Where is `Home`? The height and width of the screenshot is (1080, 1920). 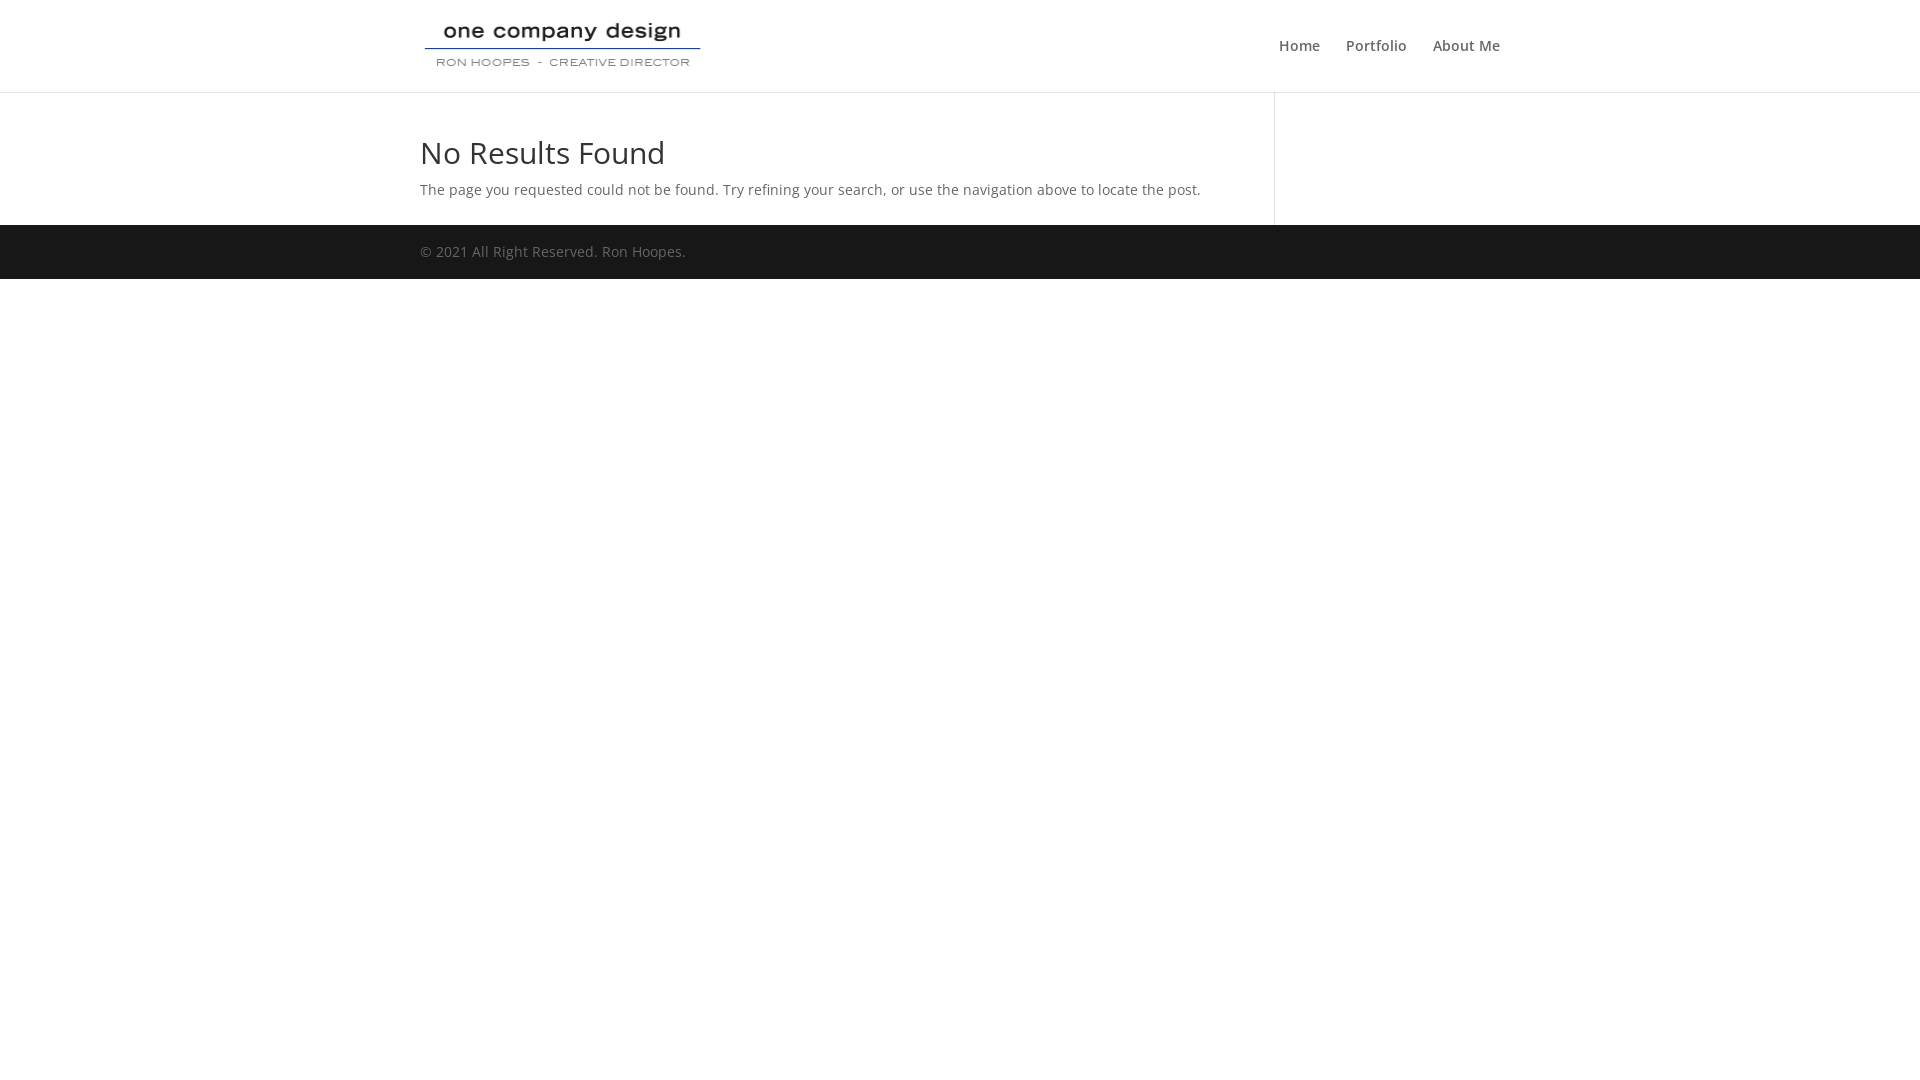 Home is located at coordinates (1300, 65).